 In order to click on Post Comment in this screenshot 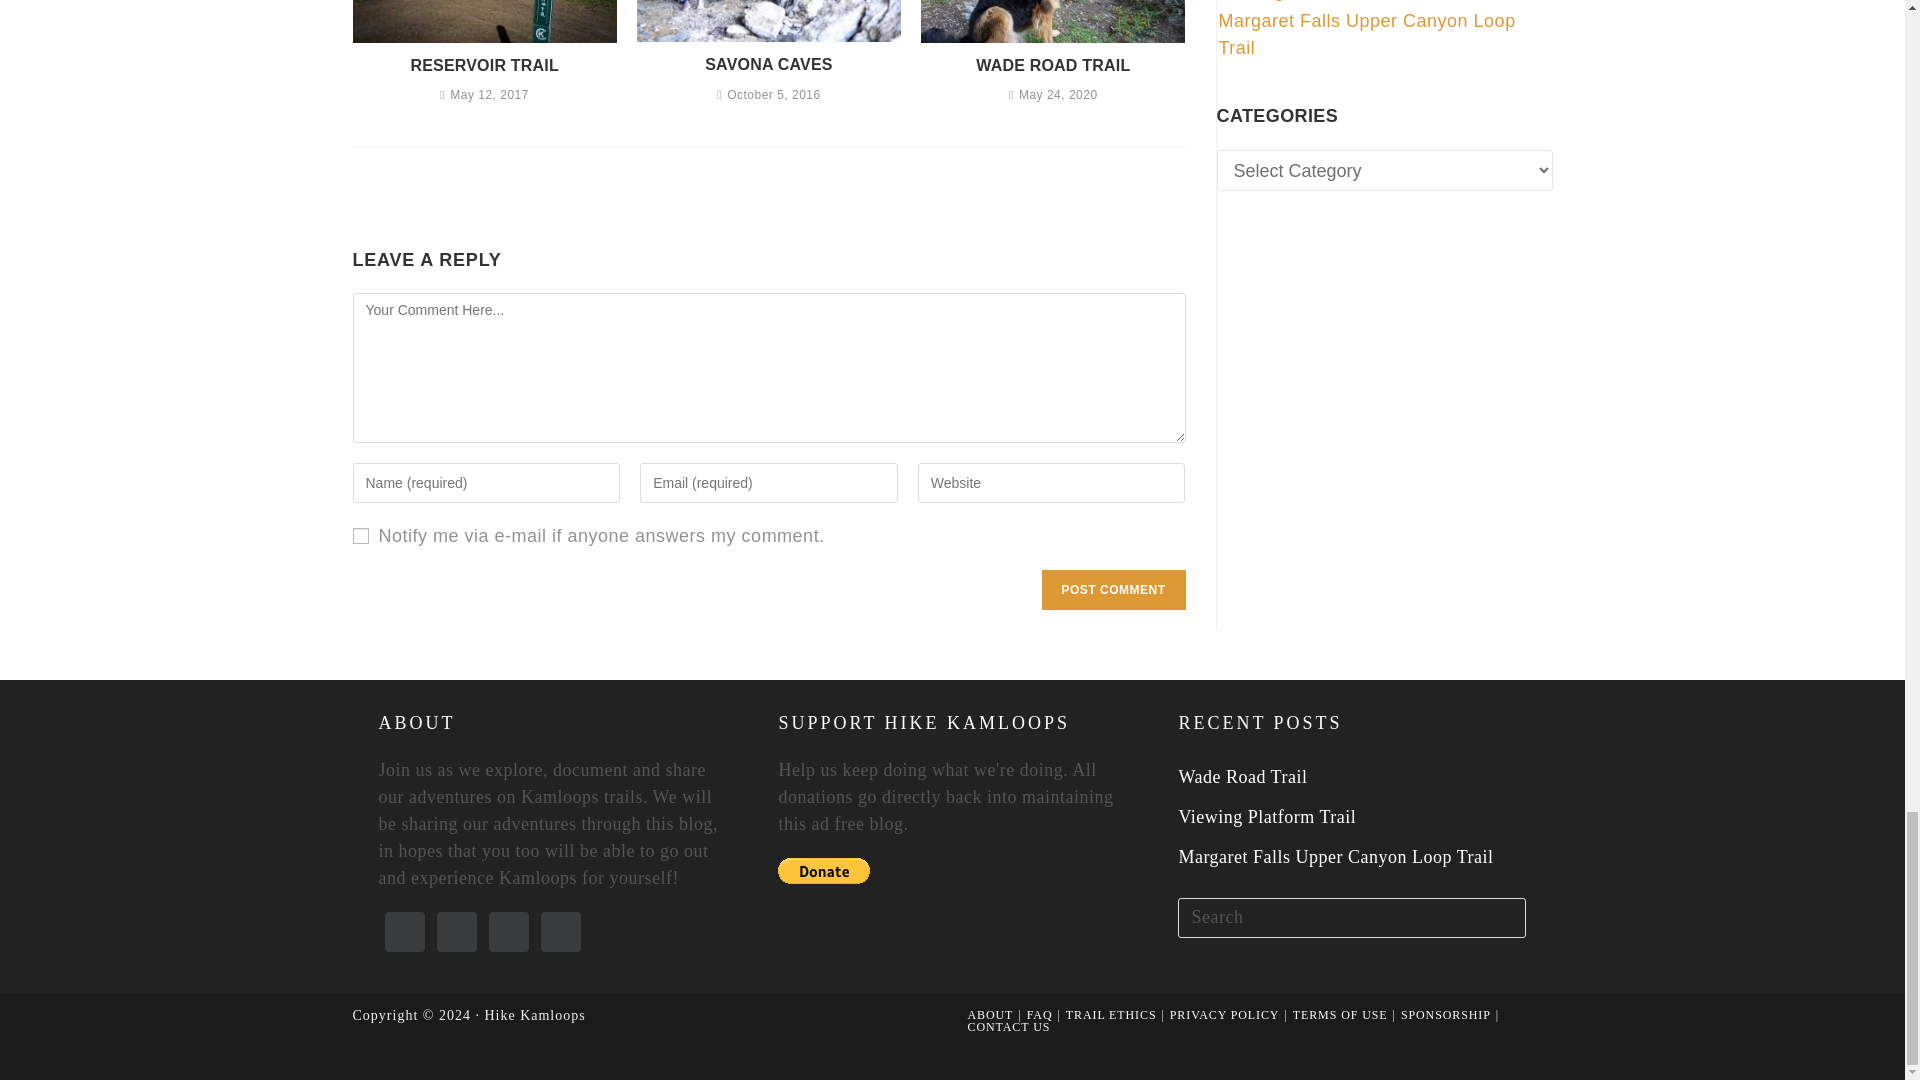, I will do `click(1114, 590)`.